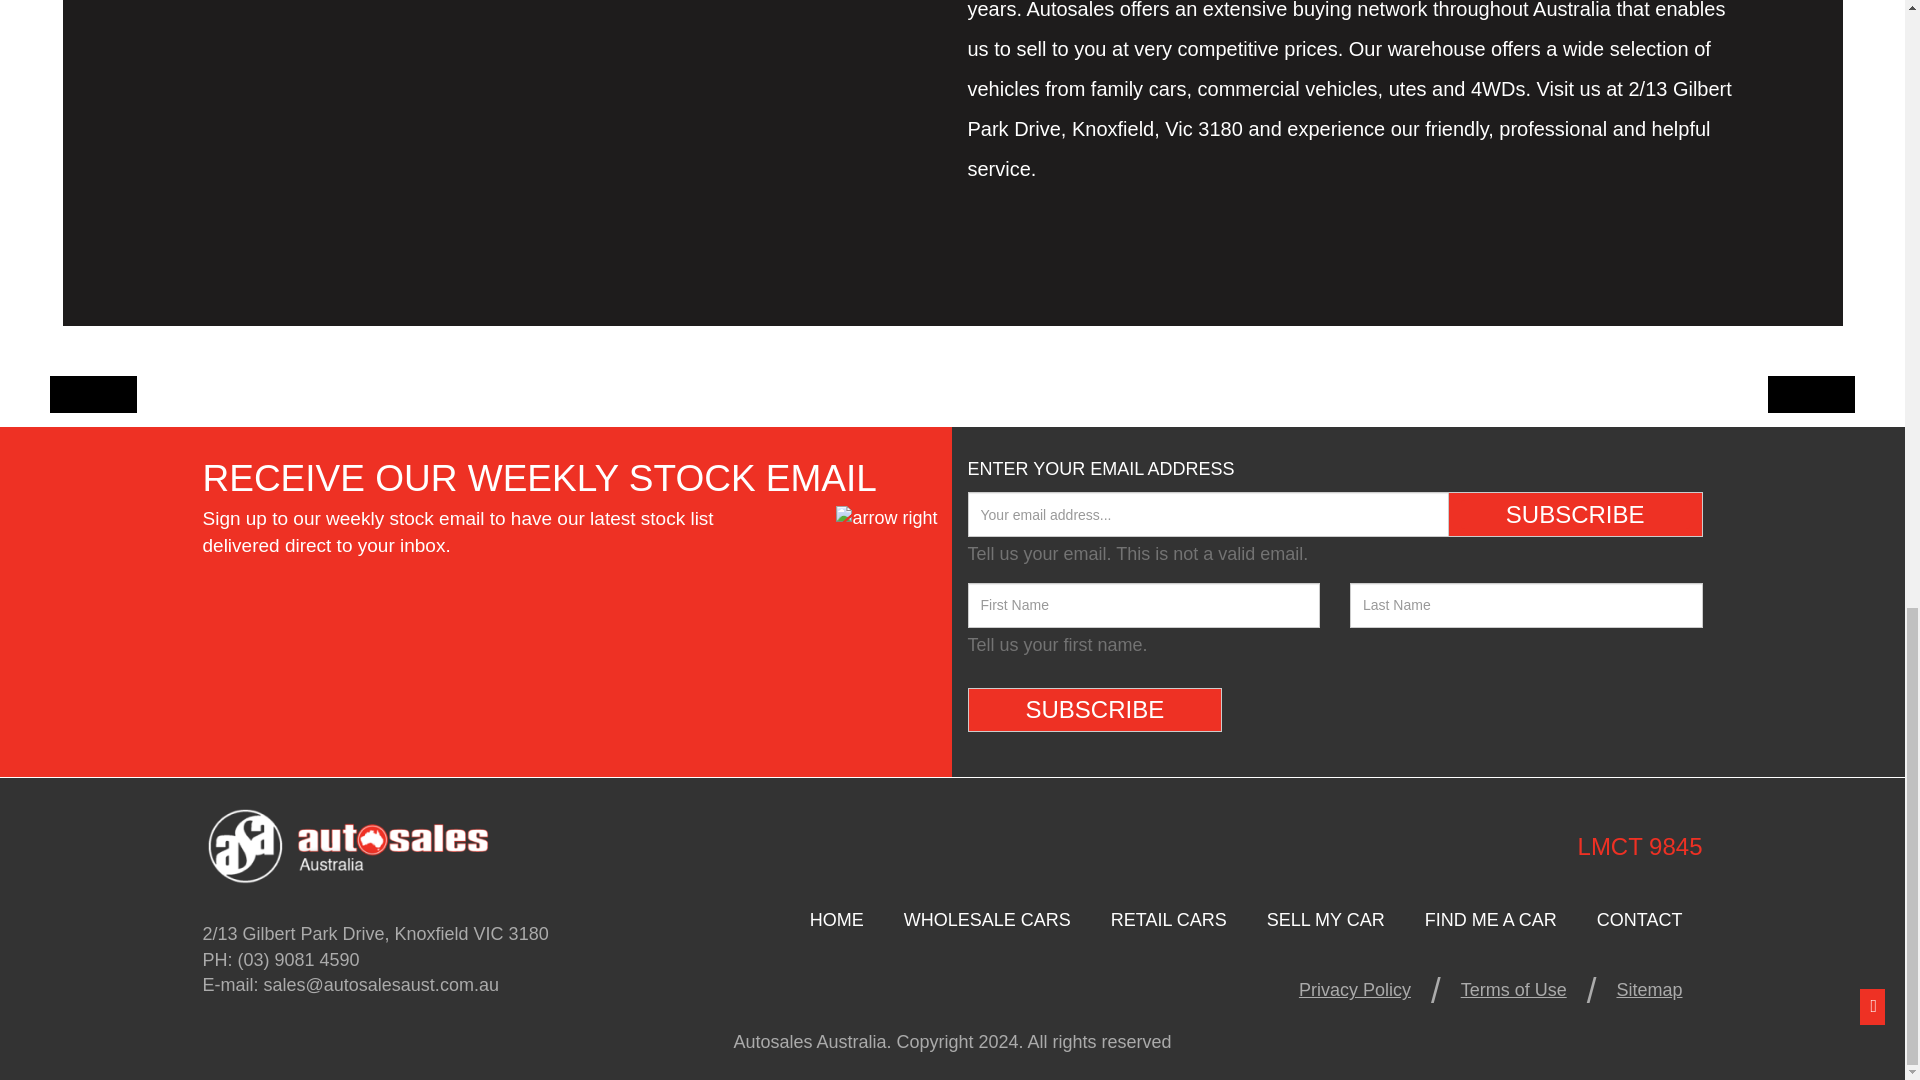 The height and width of the screenshot is (1080, 1920). What do you see at coordinates (1640, 919) in the screenshot?
I see `CONTACT` at bounding box center [1640, 919].